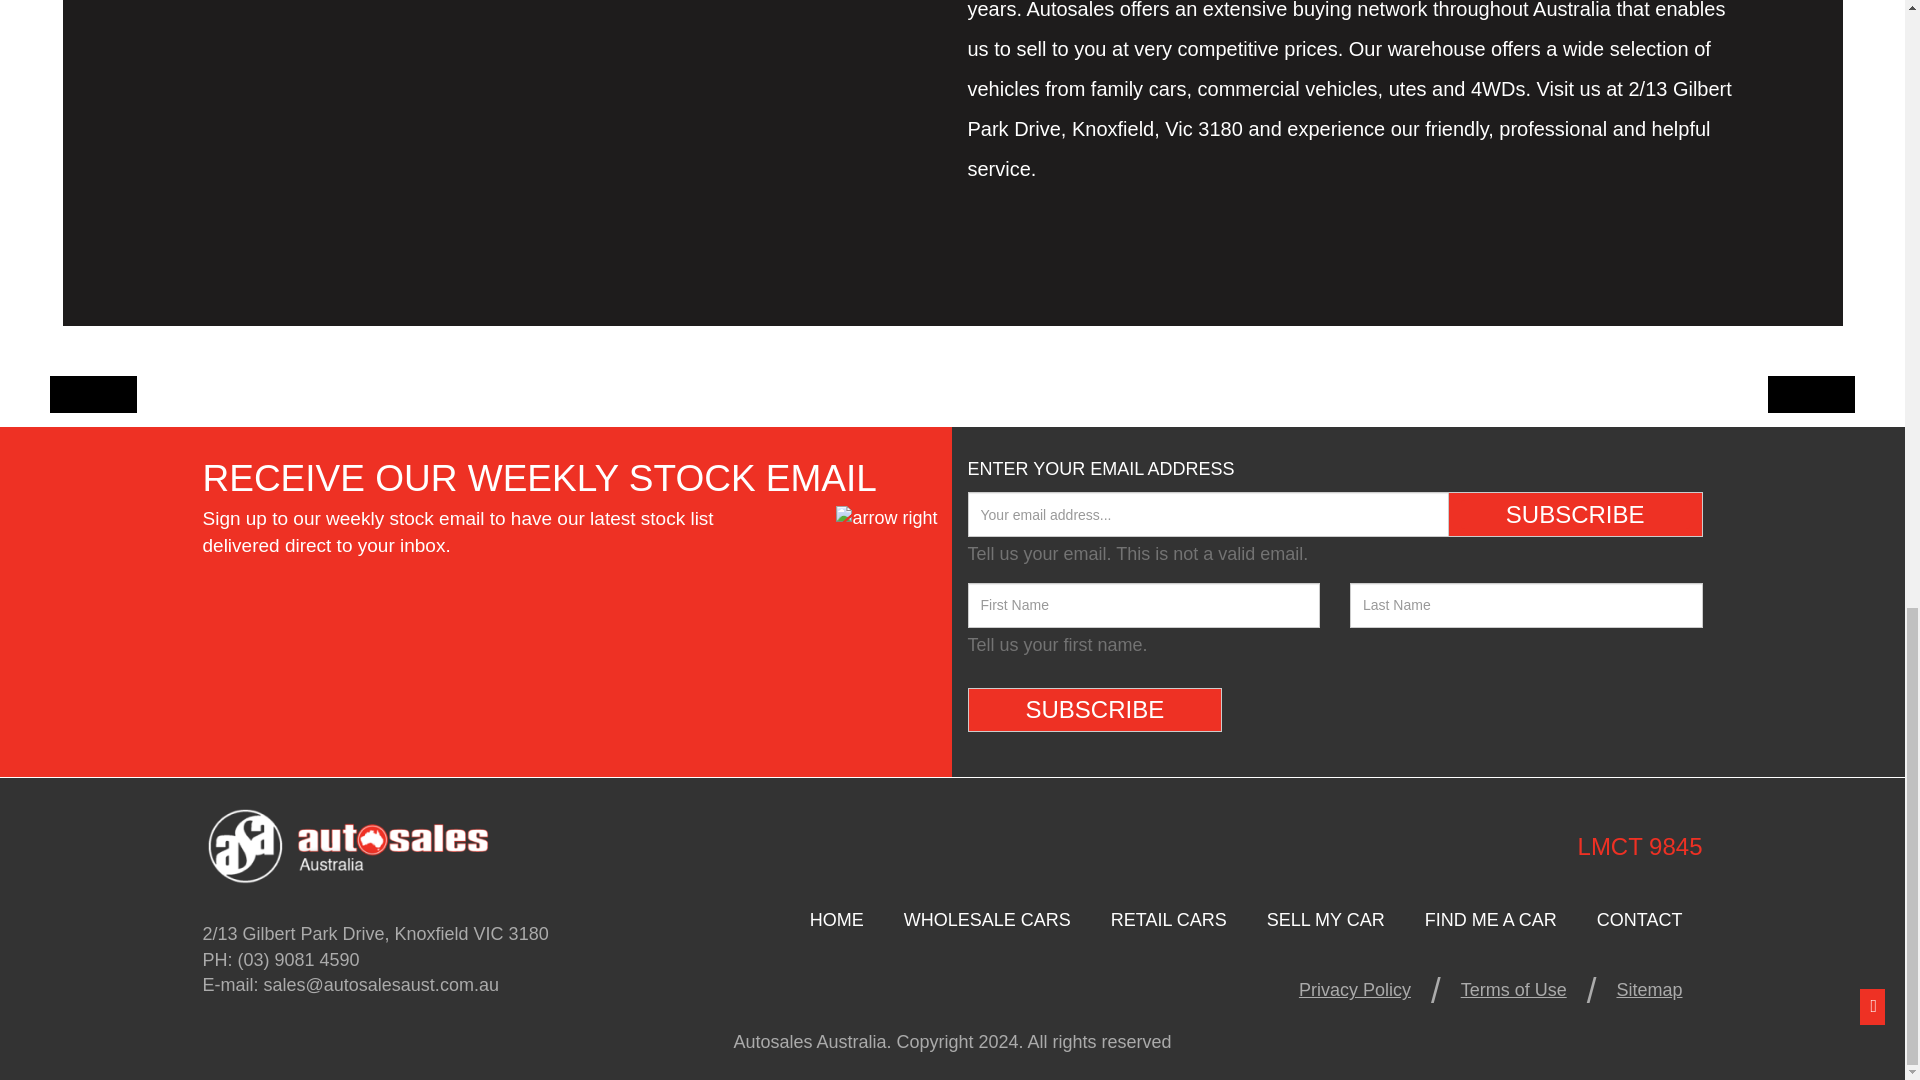 The height and width of the screenshot is (1080, 1920). What do you see at coordinates (1640, 919) in the screenshot?
I see `CONTACT` at bounding box center [1640, 919].